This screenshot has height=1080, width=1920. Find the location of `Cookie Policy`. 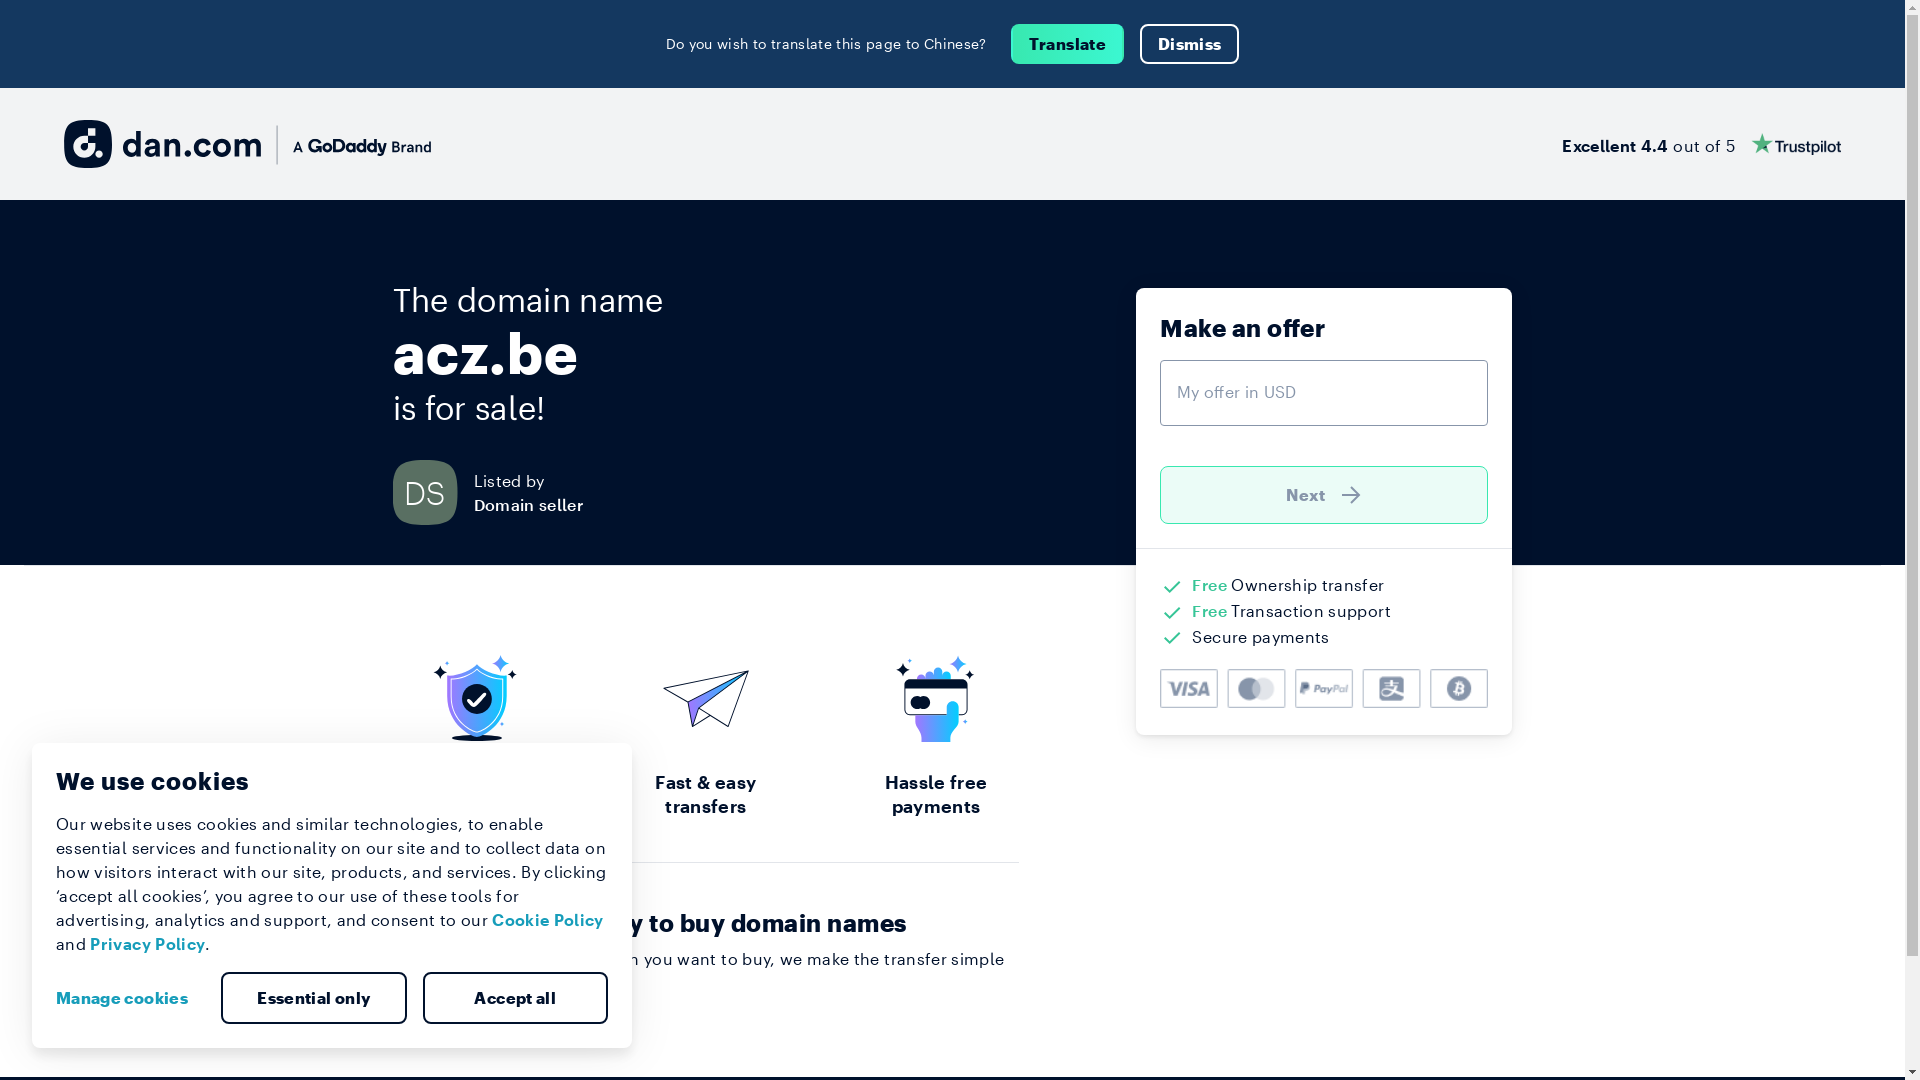

Cookie Policy is located at coordinates (548, 920).